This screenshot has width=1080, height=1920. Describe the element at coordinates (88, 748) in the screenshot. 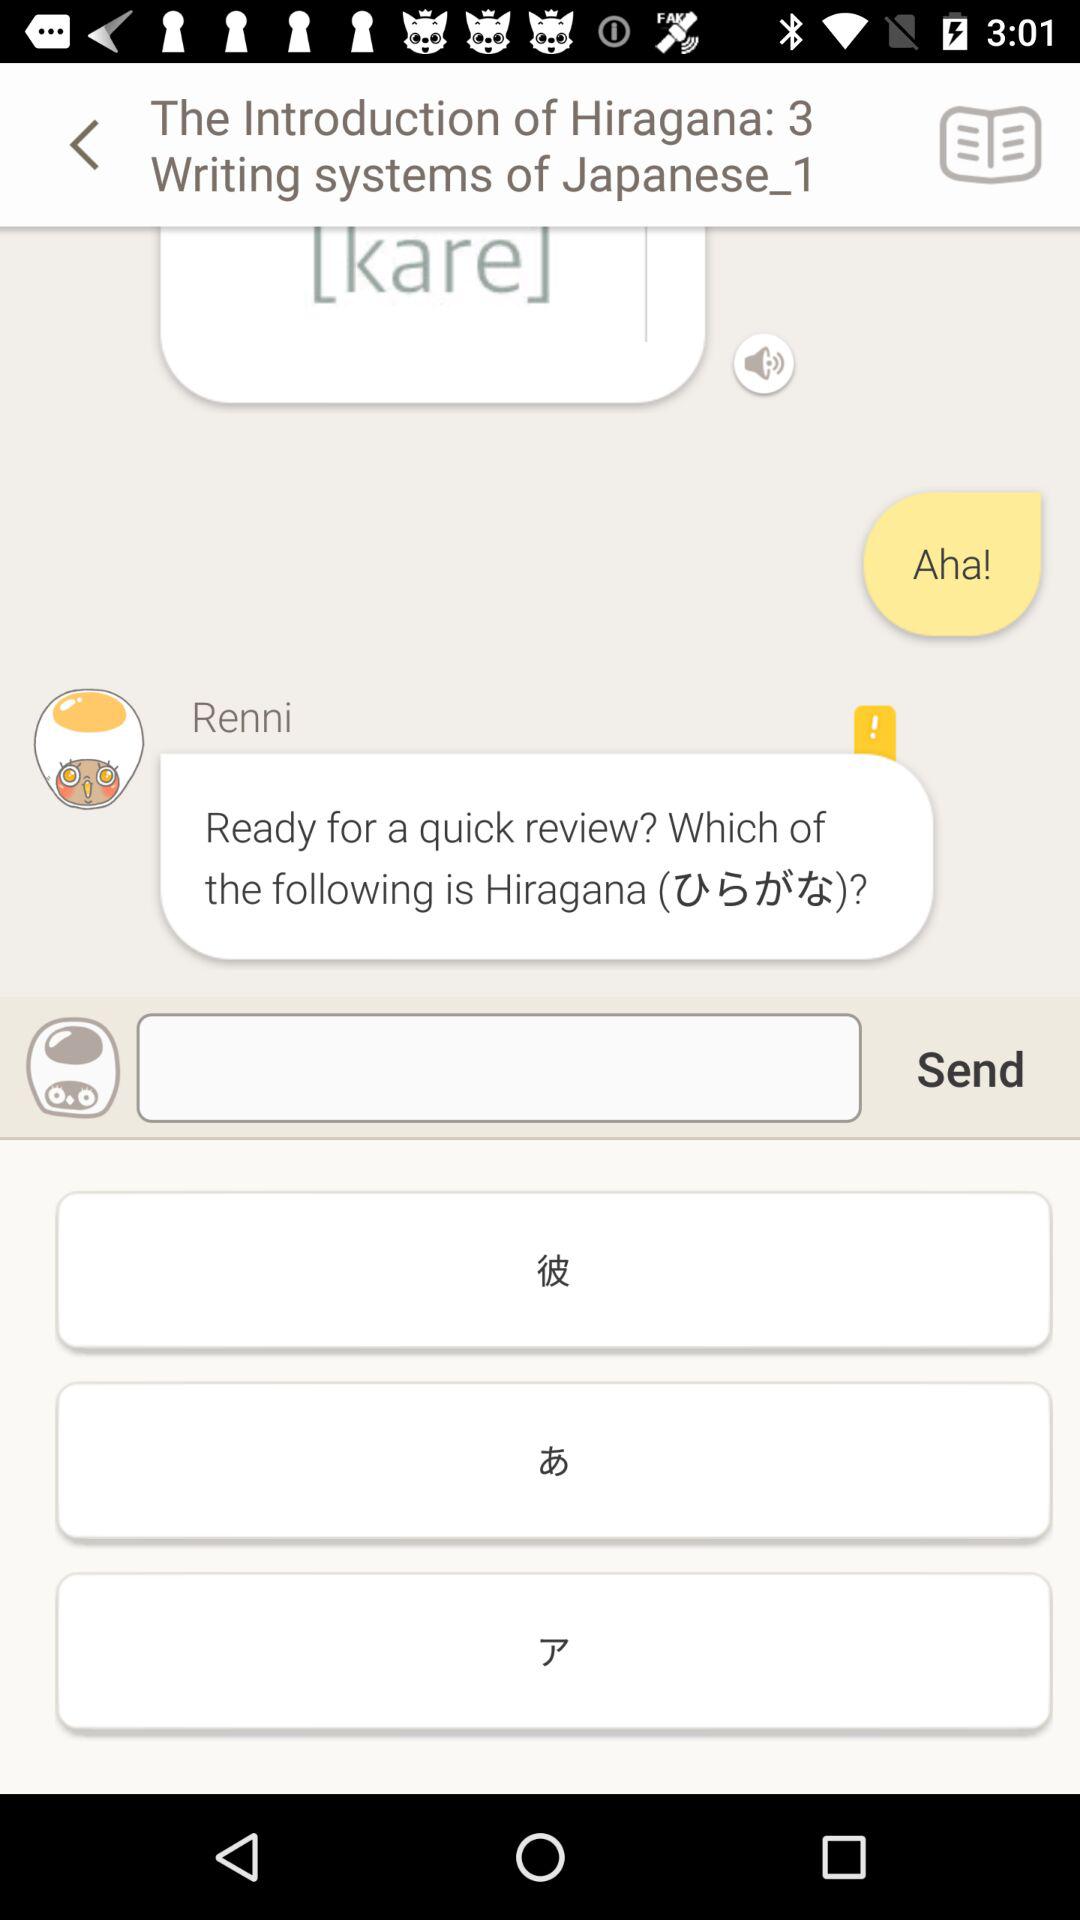

I see `click on the image at left side of renni` at that location.